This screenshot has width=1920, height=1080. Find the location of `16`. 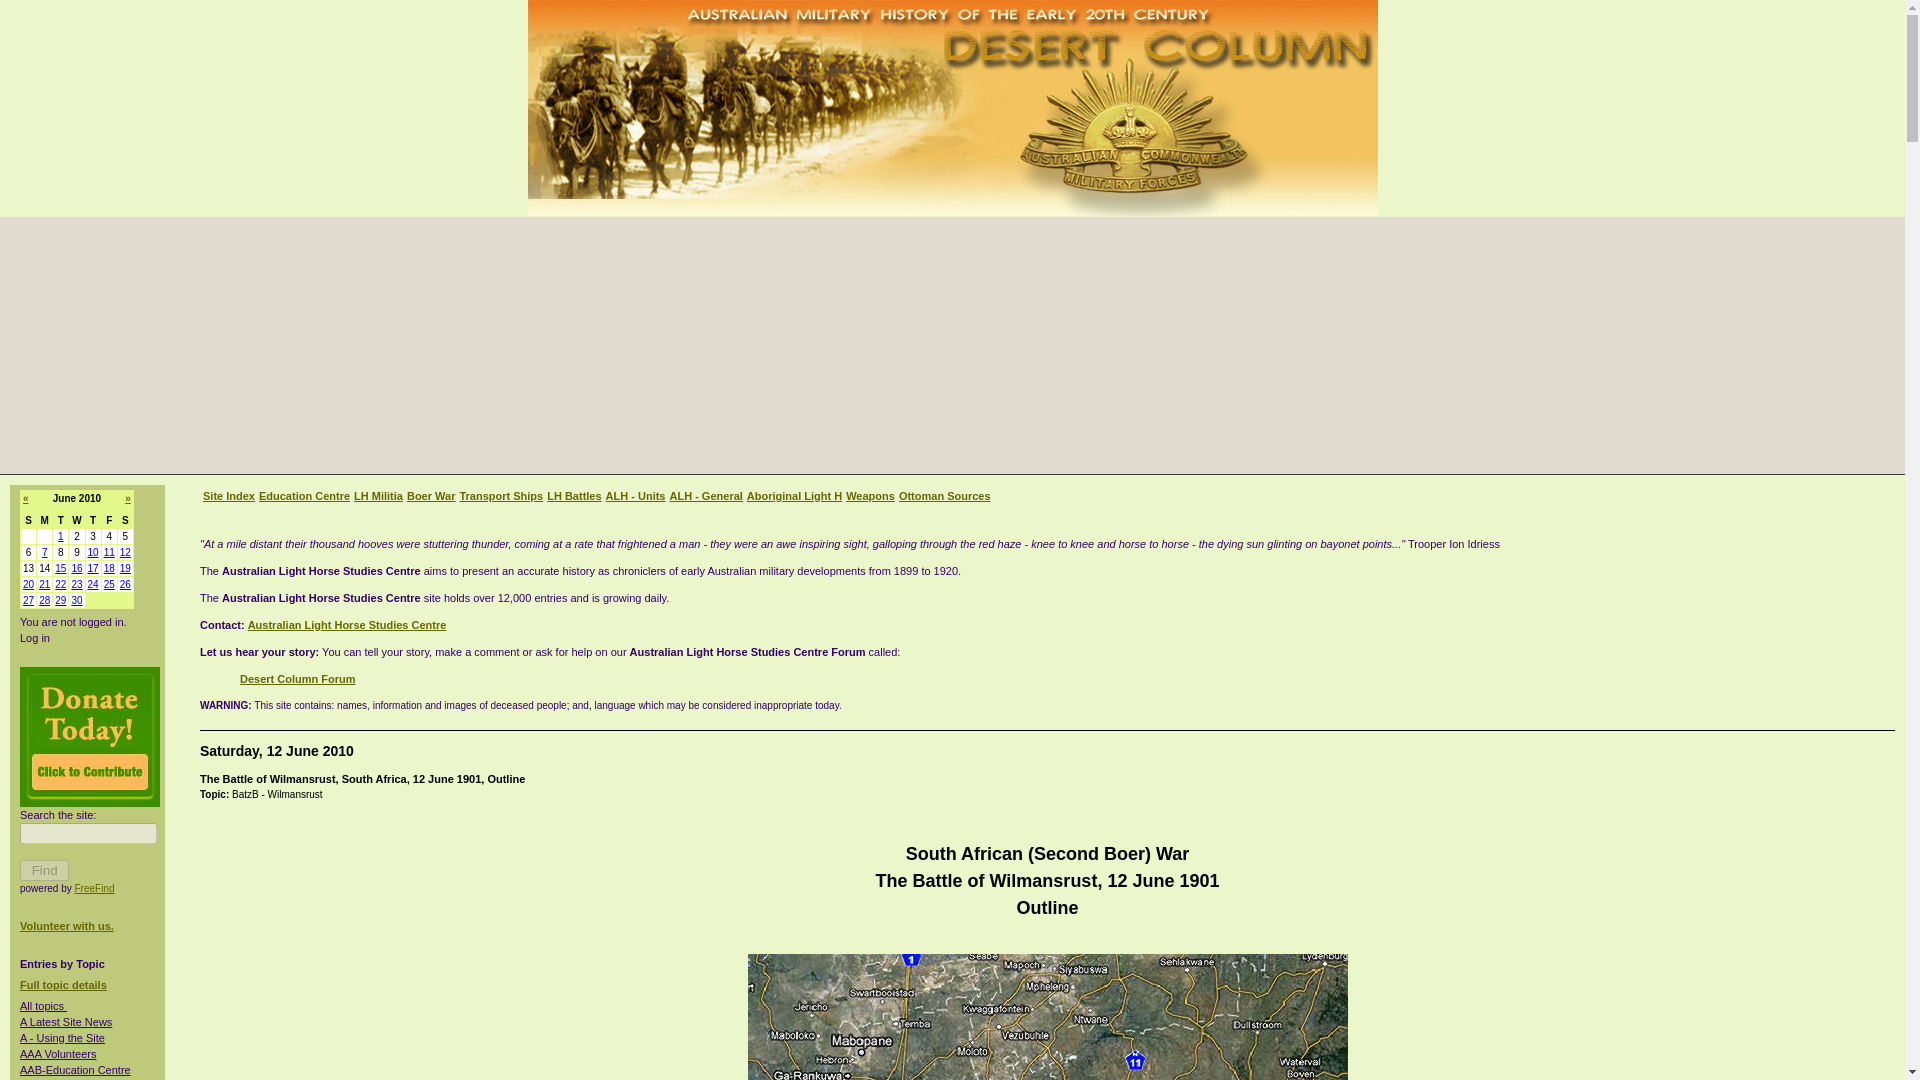

16 is located at coordinates (76, 568).